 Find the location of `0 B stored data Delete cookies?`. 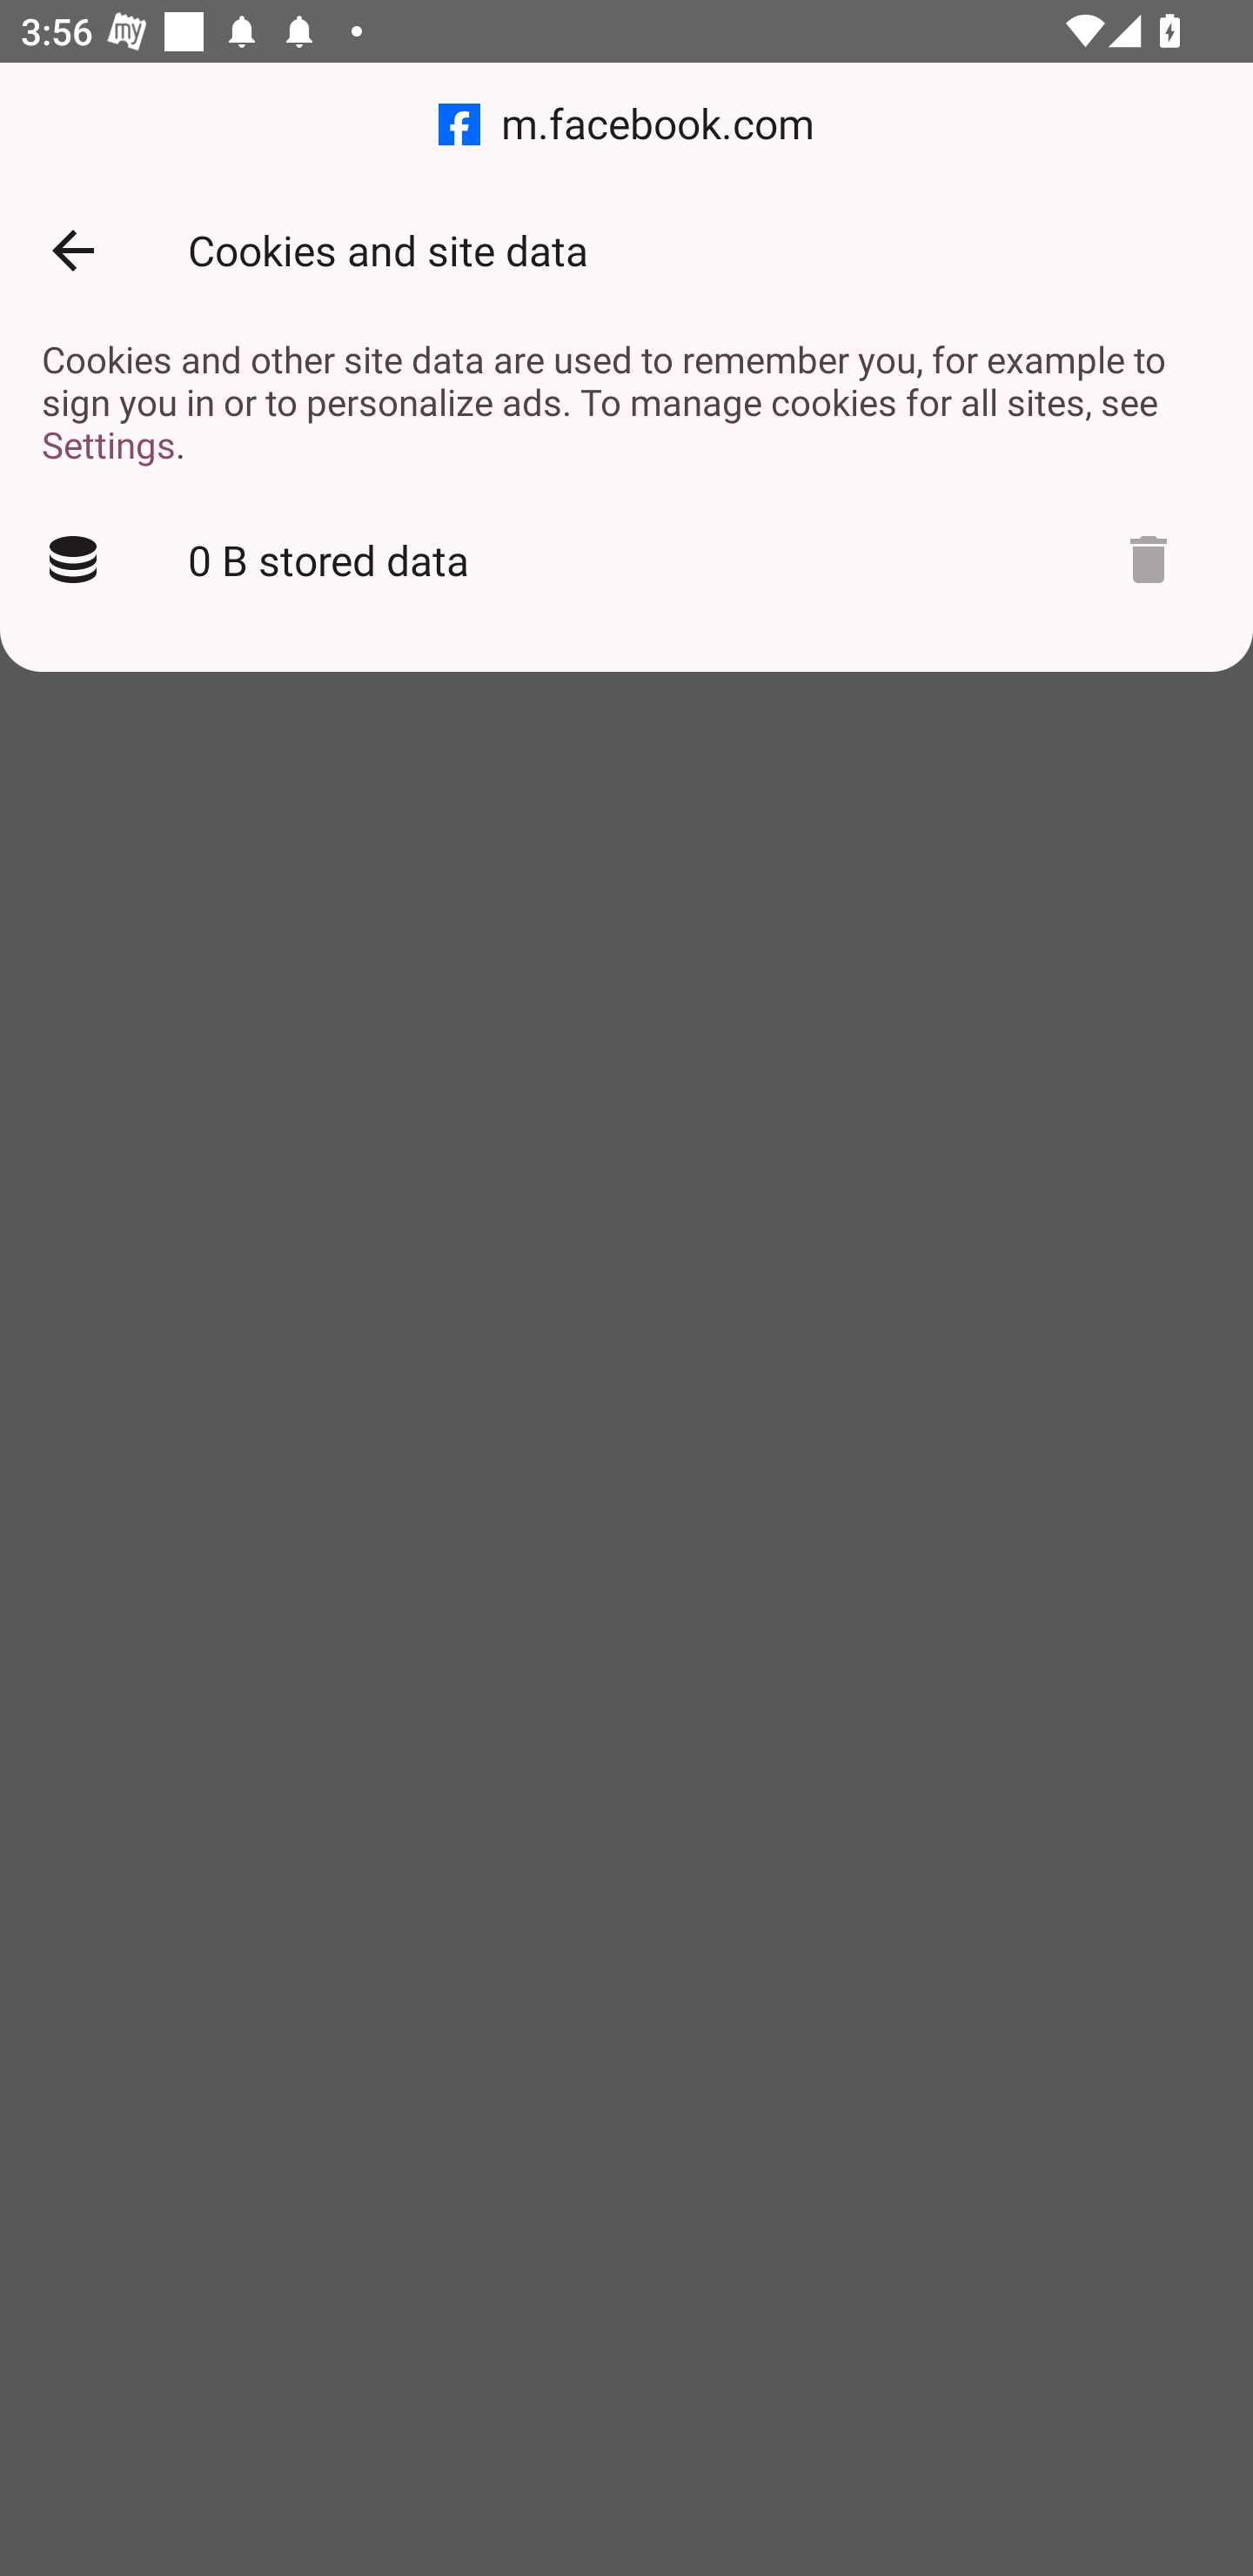

0 B stored data Delete cookies? is located at coordinates (626, 560).